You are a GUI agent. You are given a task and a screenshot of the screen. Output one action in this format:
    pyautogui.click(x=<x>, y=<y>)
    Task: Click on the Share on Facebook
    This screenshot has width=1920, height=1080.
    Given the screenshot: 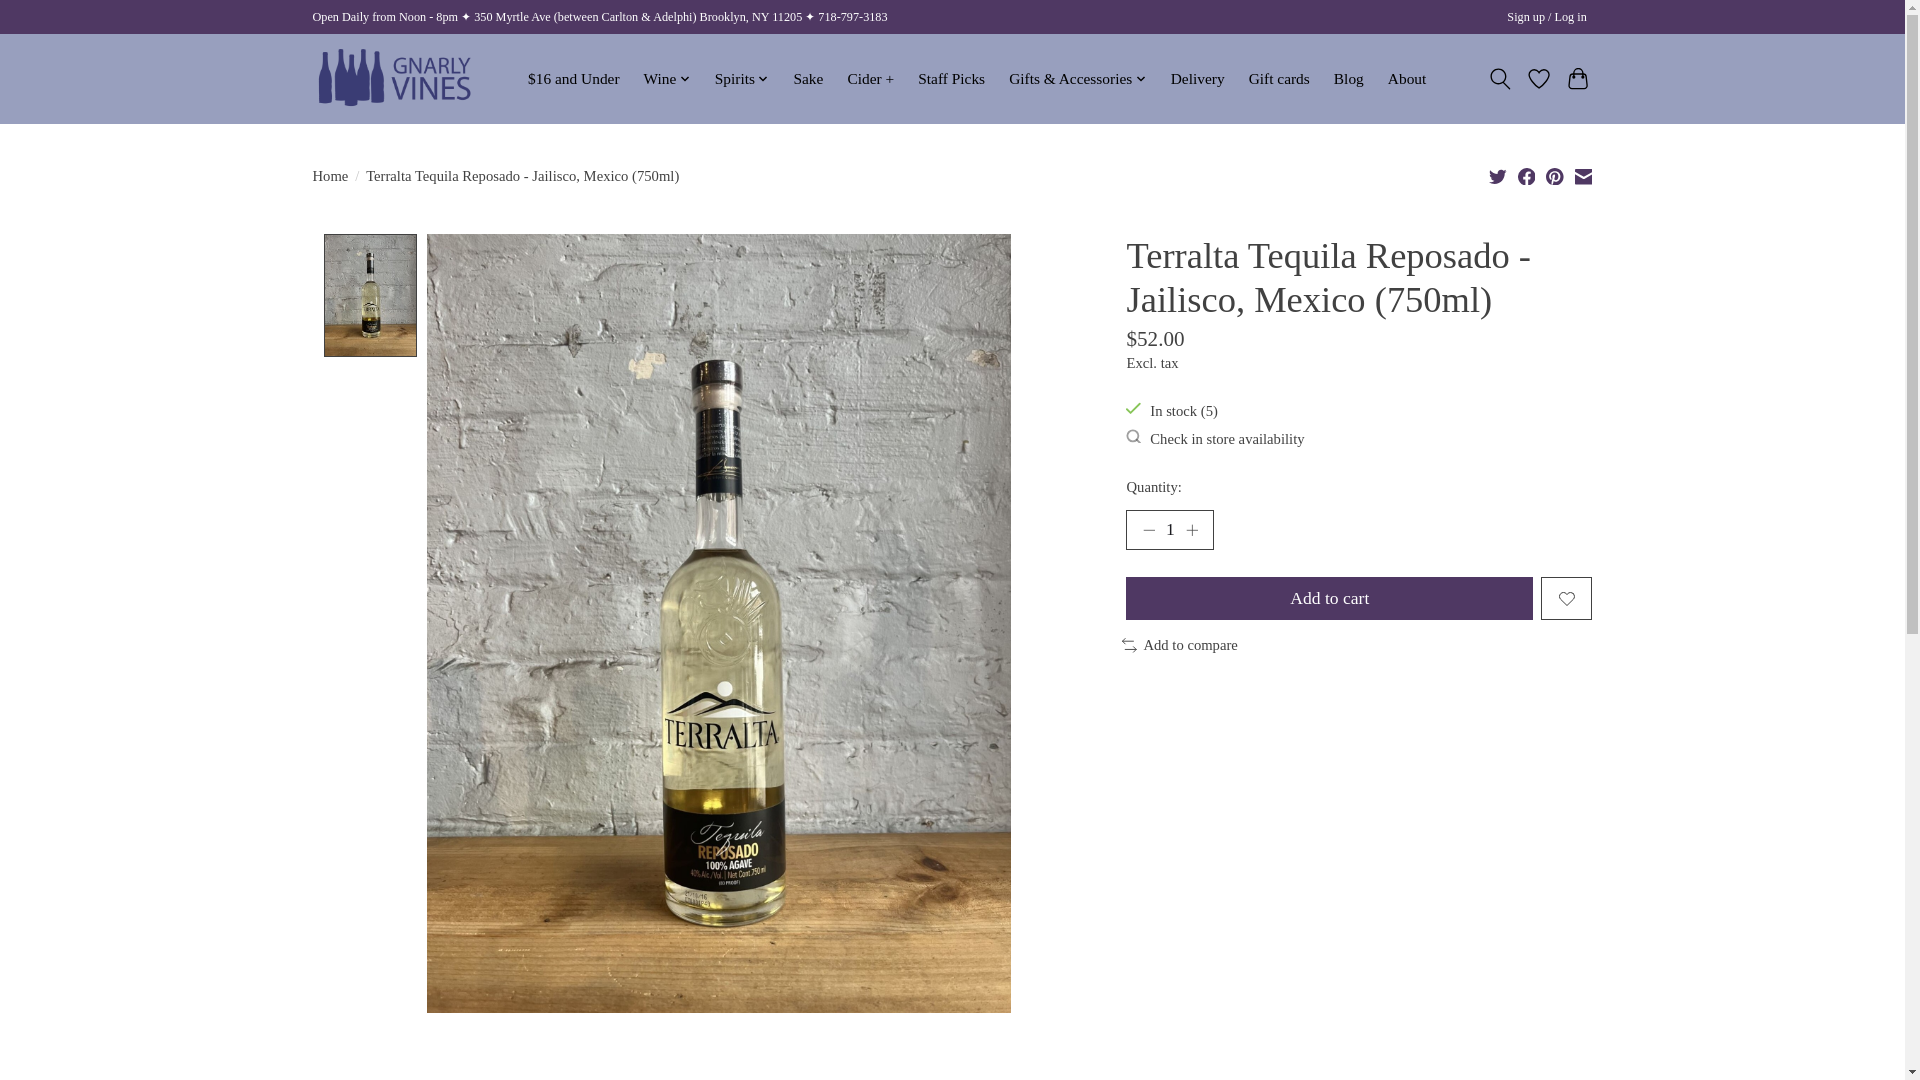 What is the action you would take?
    pyautogui.click(x=1527, y=176)
    